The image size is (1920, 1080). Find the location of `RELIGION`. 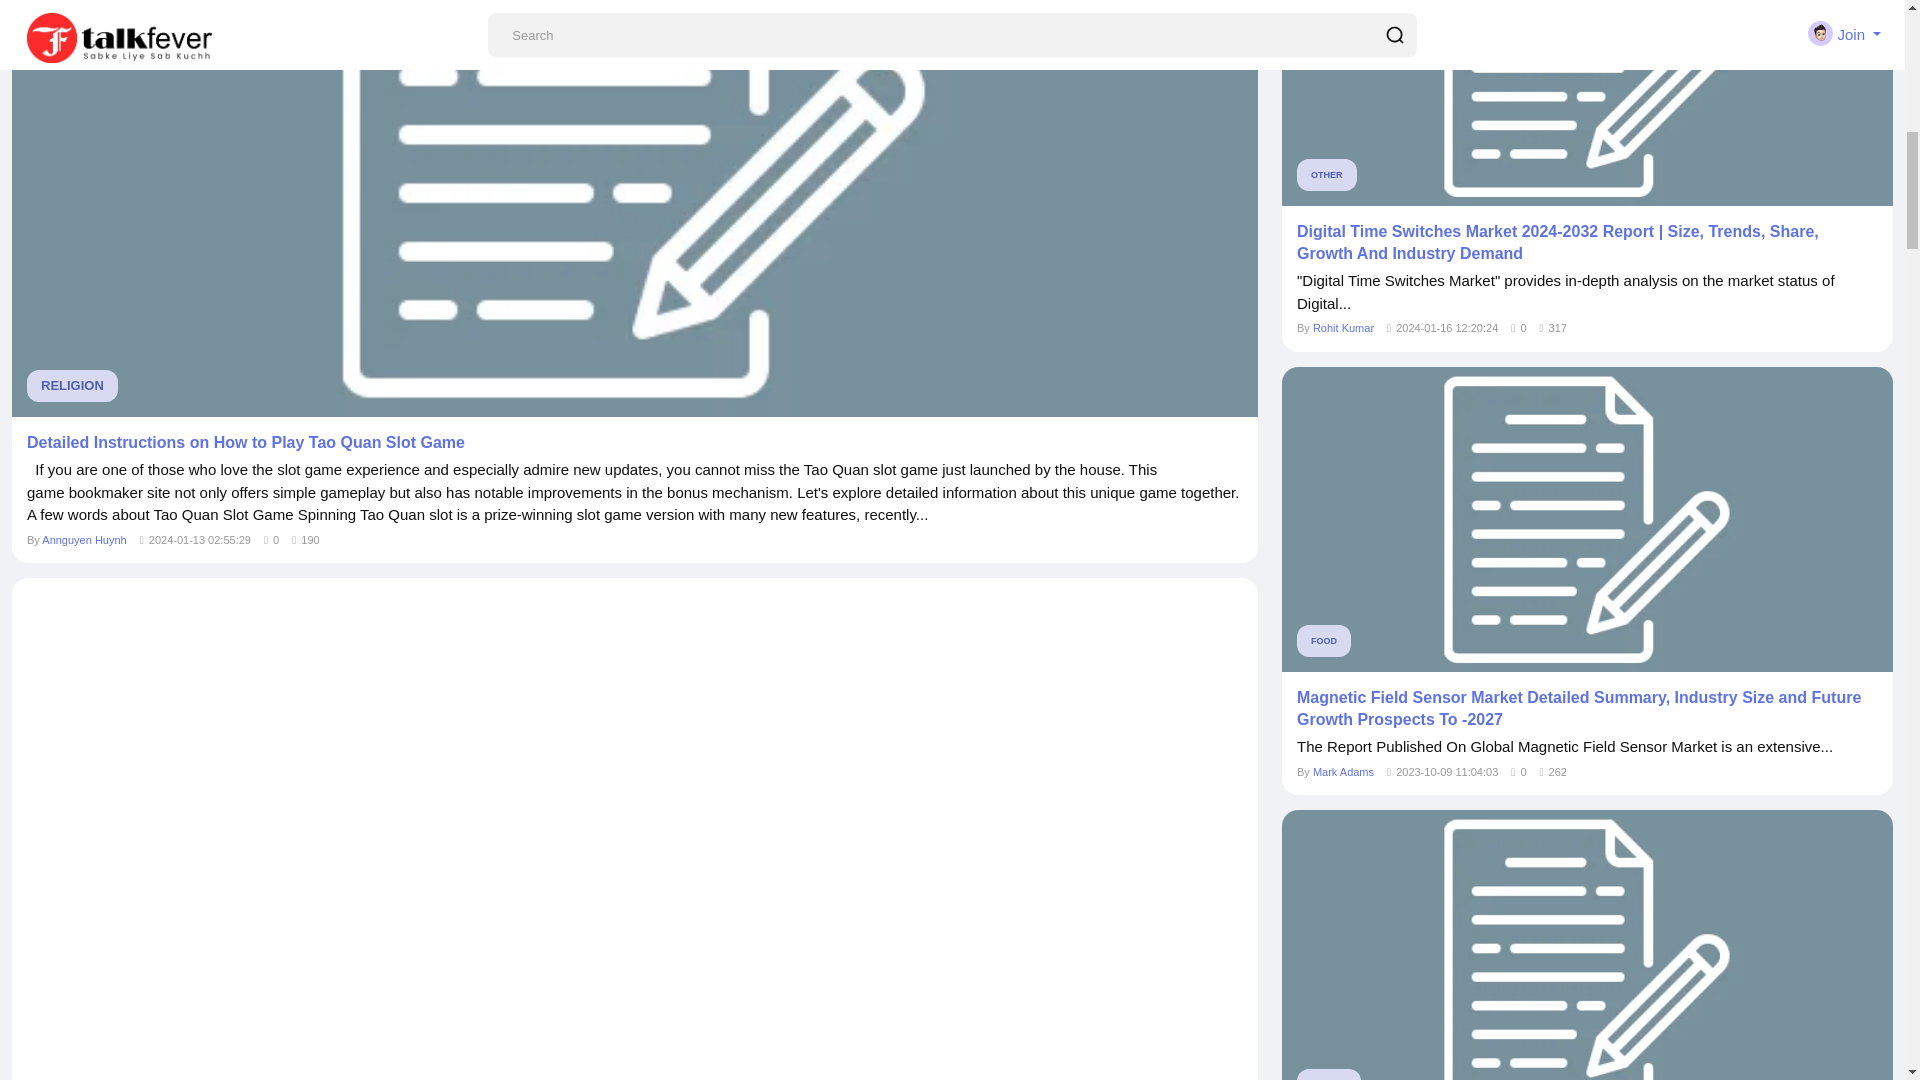

RELIGION is located at coordinates (72, 386).